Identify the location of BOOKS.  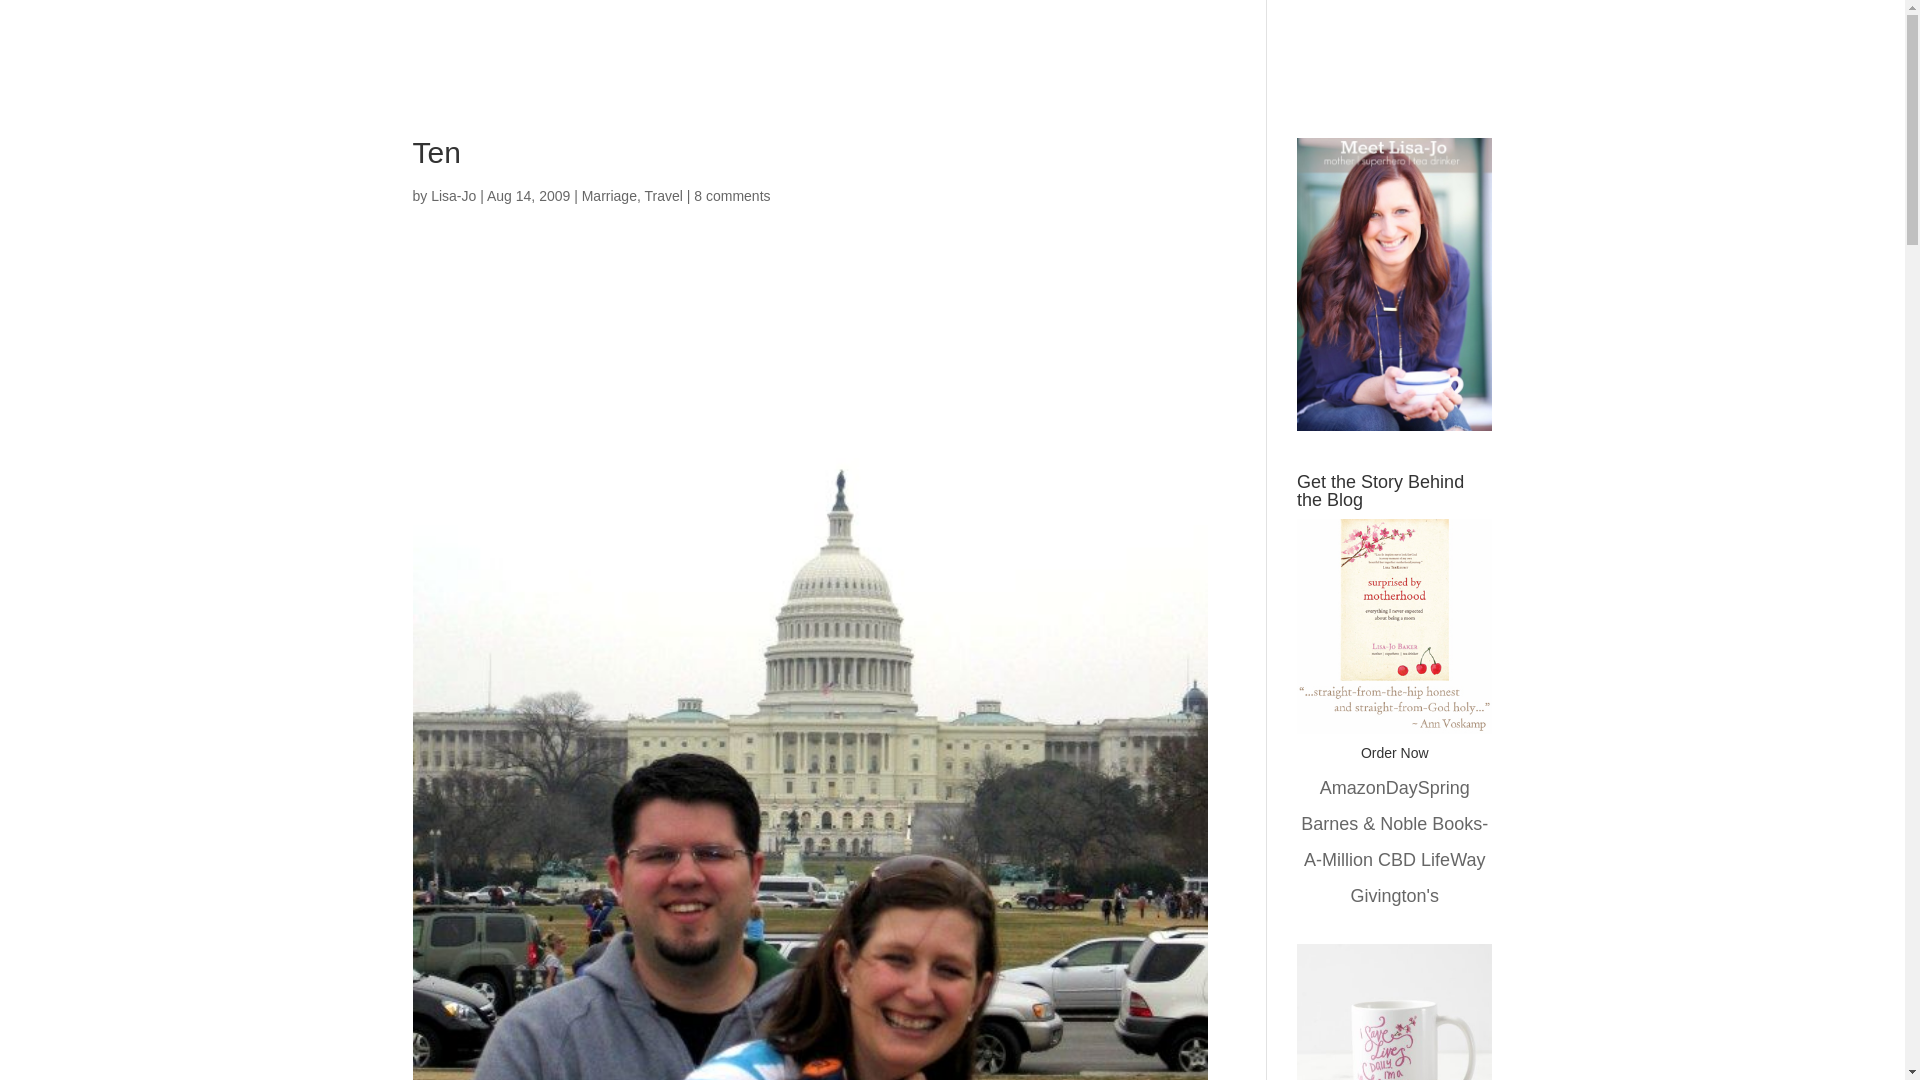
(1272, 56).